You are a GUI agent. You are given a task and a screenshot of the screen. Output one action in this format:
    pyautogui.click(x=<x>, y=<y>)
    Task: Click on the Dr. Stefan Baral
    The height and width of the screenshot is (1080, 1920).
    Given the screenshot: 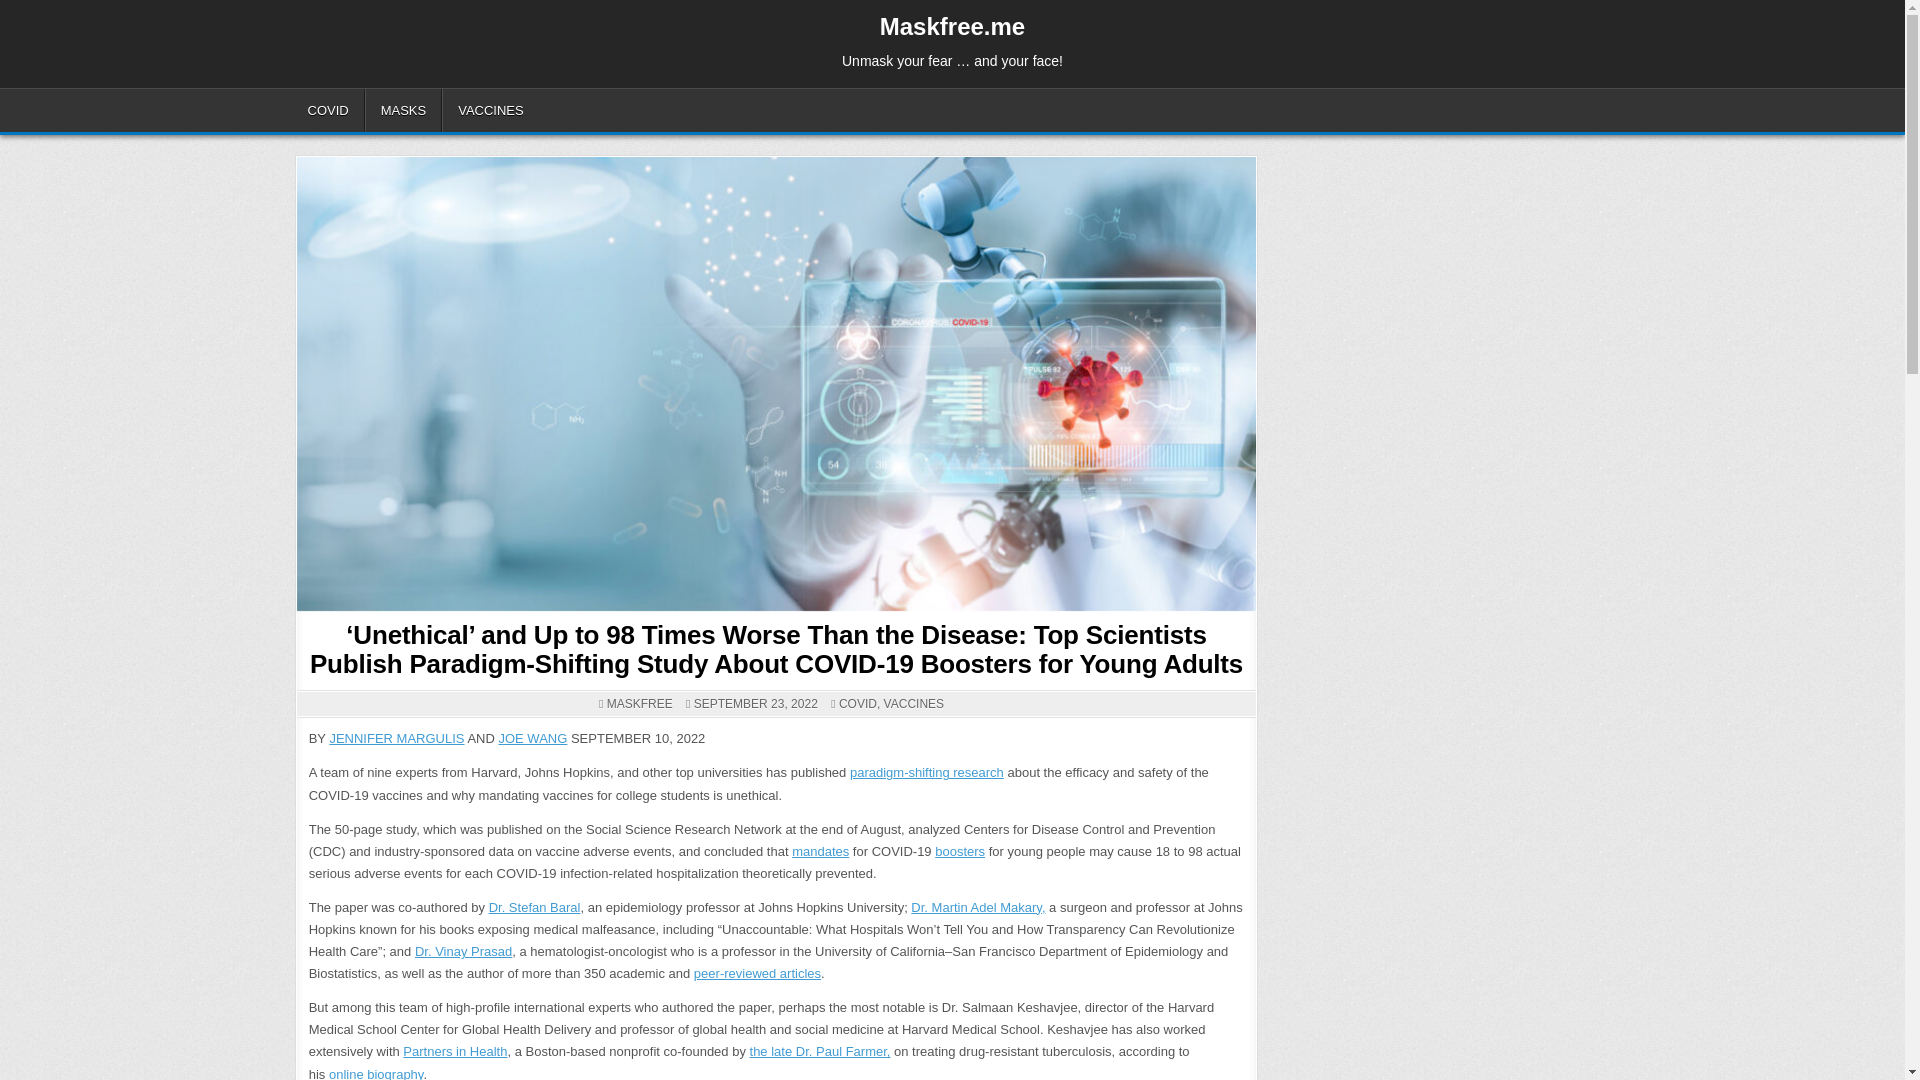 What is the action you would take?
    pyautogui.click(x=535, y=906)
    